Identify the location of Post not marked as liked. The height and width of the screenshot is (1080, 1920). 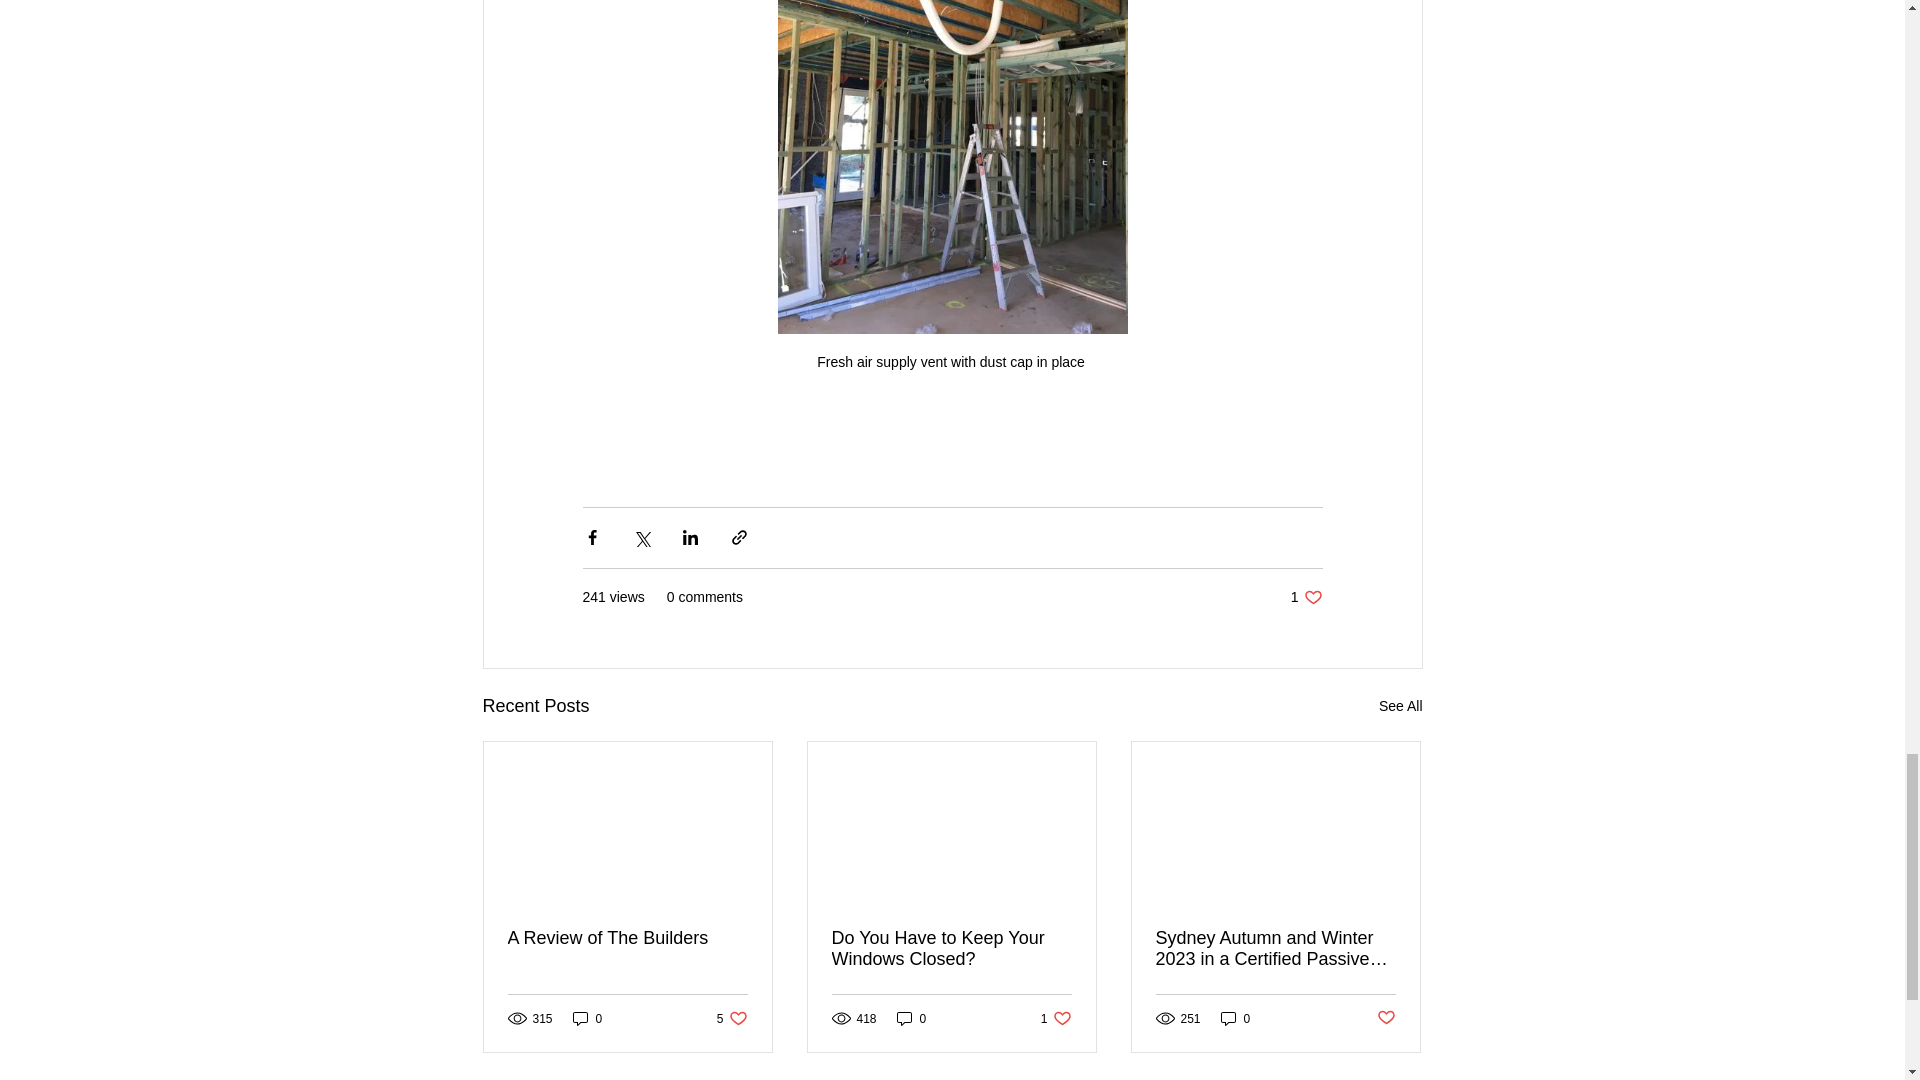
(587, 1018).